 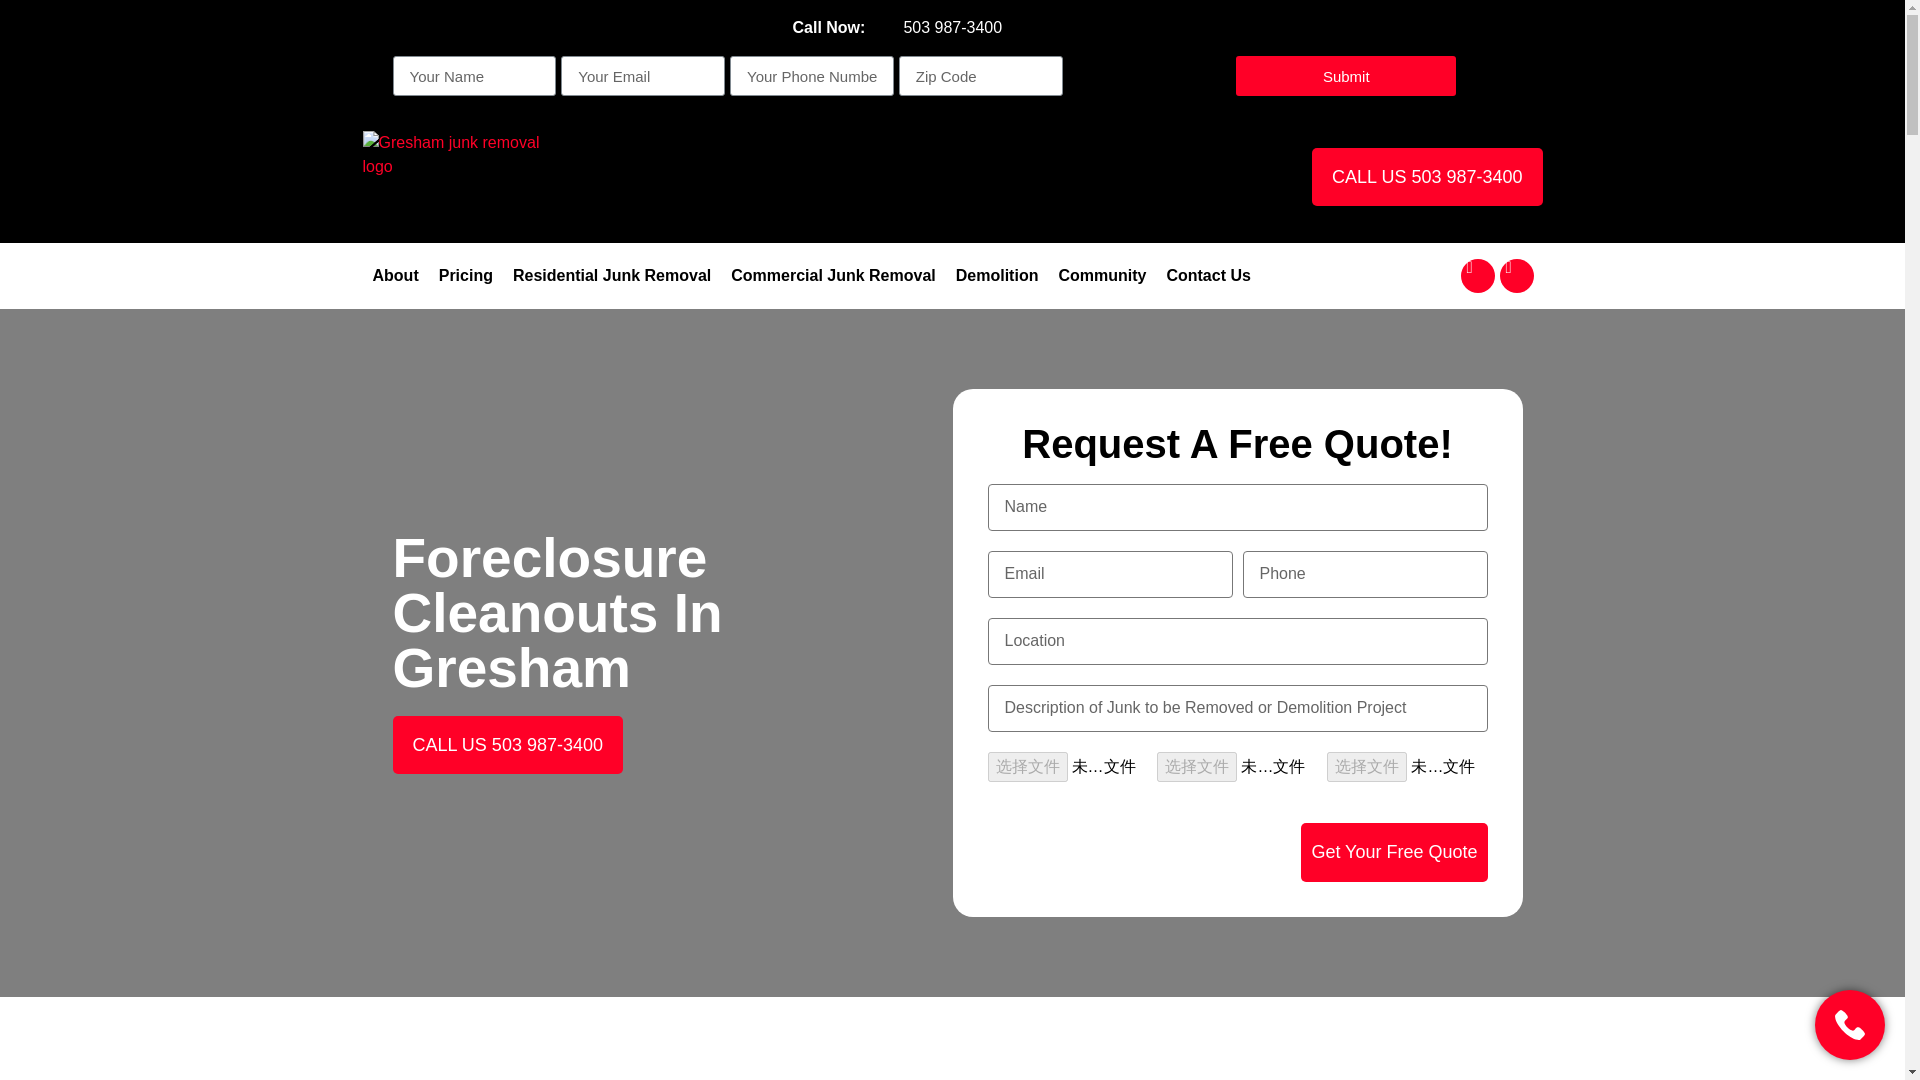 What do you see at coordinates (834, 276) in the screenshot?
I see `Commercial Junk Removal` at bounding box center [834, 276].